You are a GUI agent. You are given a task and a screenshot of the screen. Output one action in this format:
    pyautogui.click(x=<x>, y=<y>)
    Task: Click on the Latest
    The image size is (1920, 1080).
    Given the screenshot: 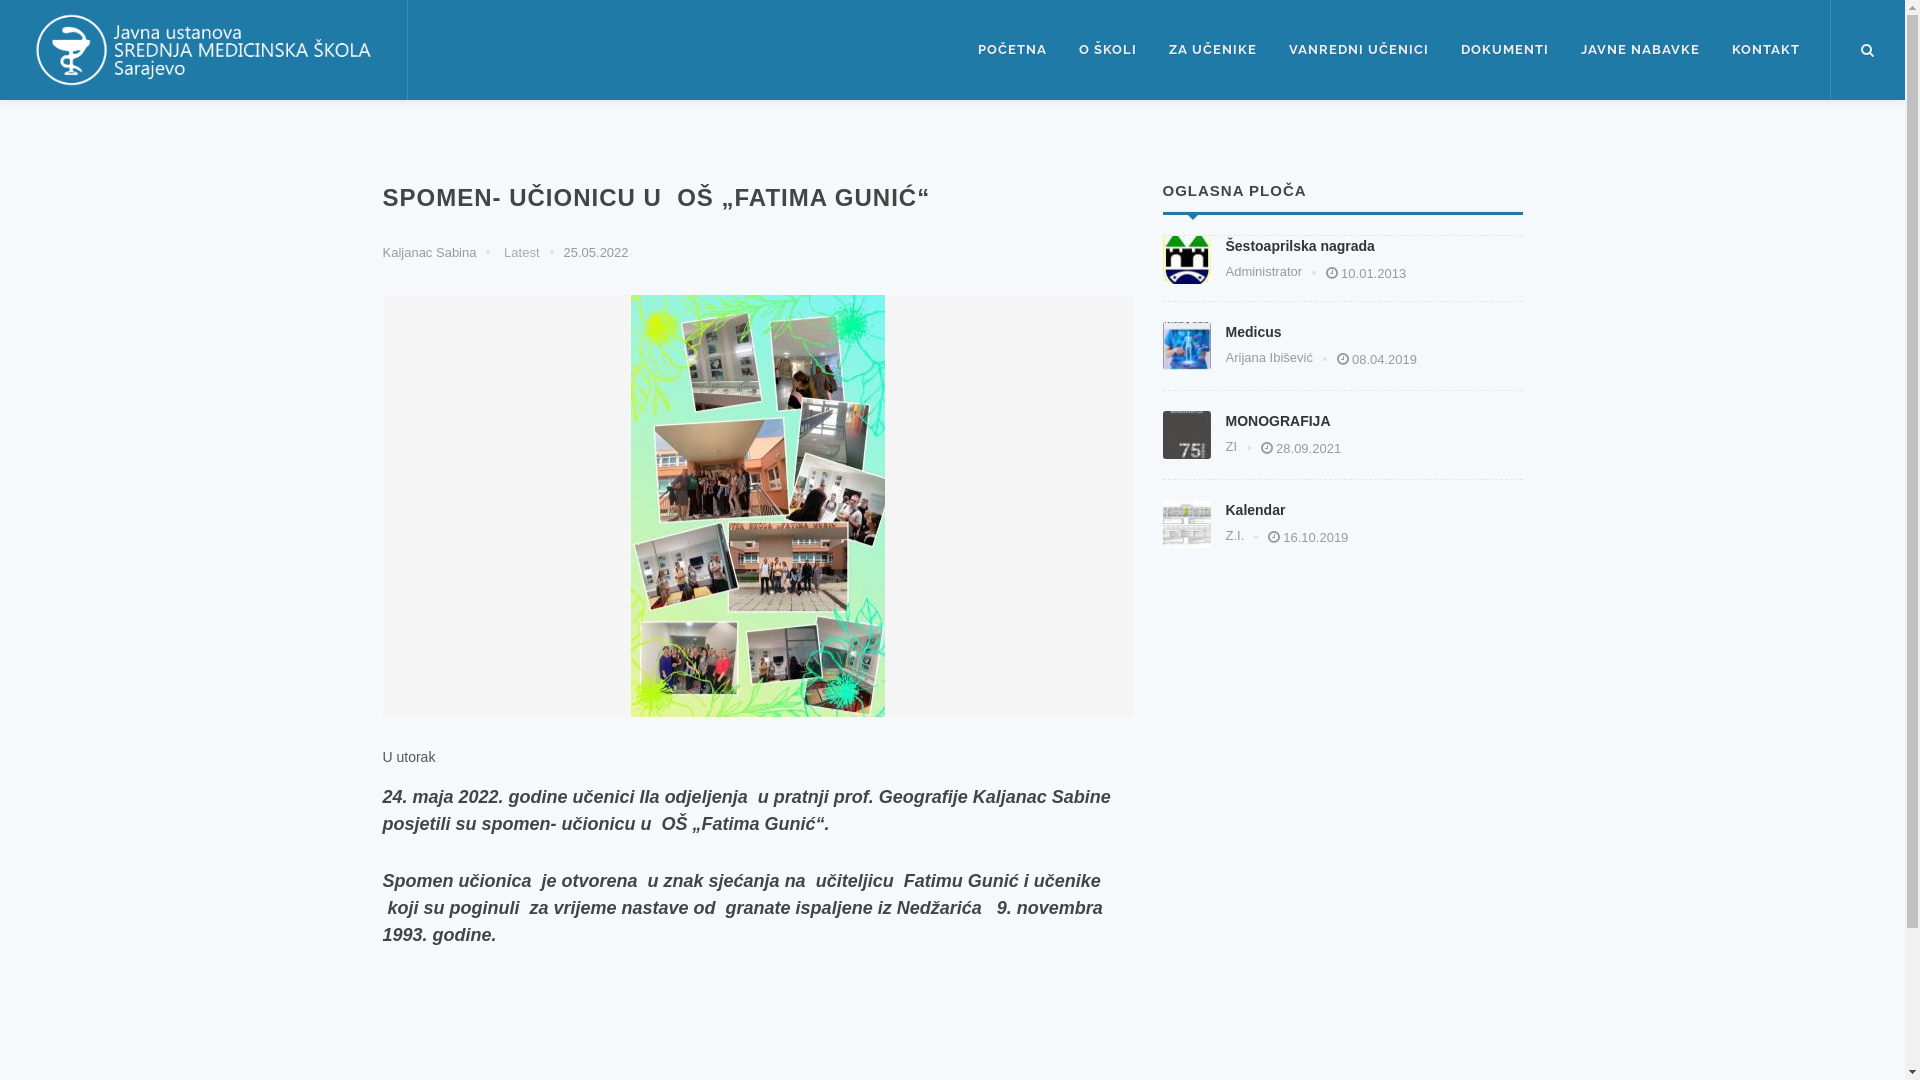 What is the action you would take?
    pyautogui.click(x=520, y=252)
    